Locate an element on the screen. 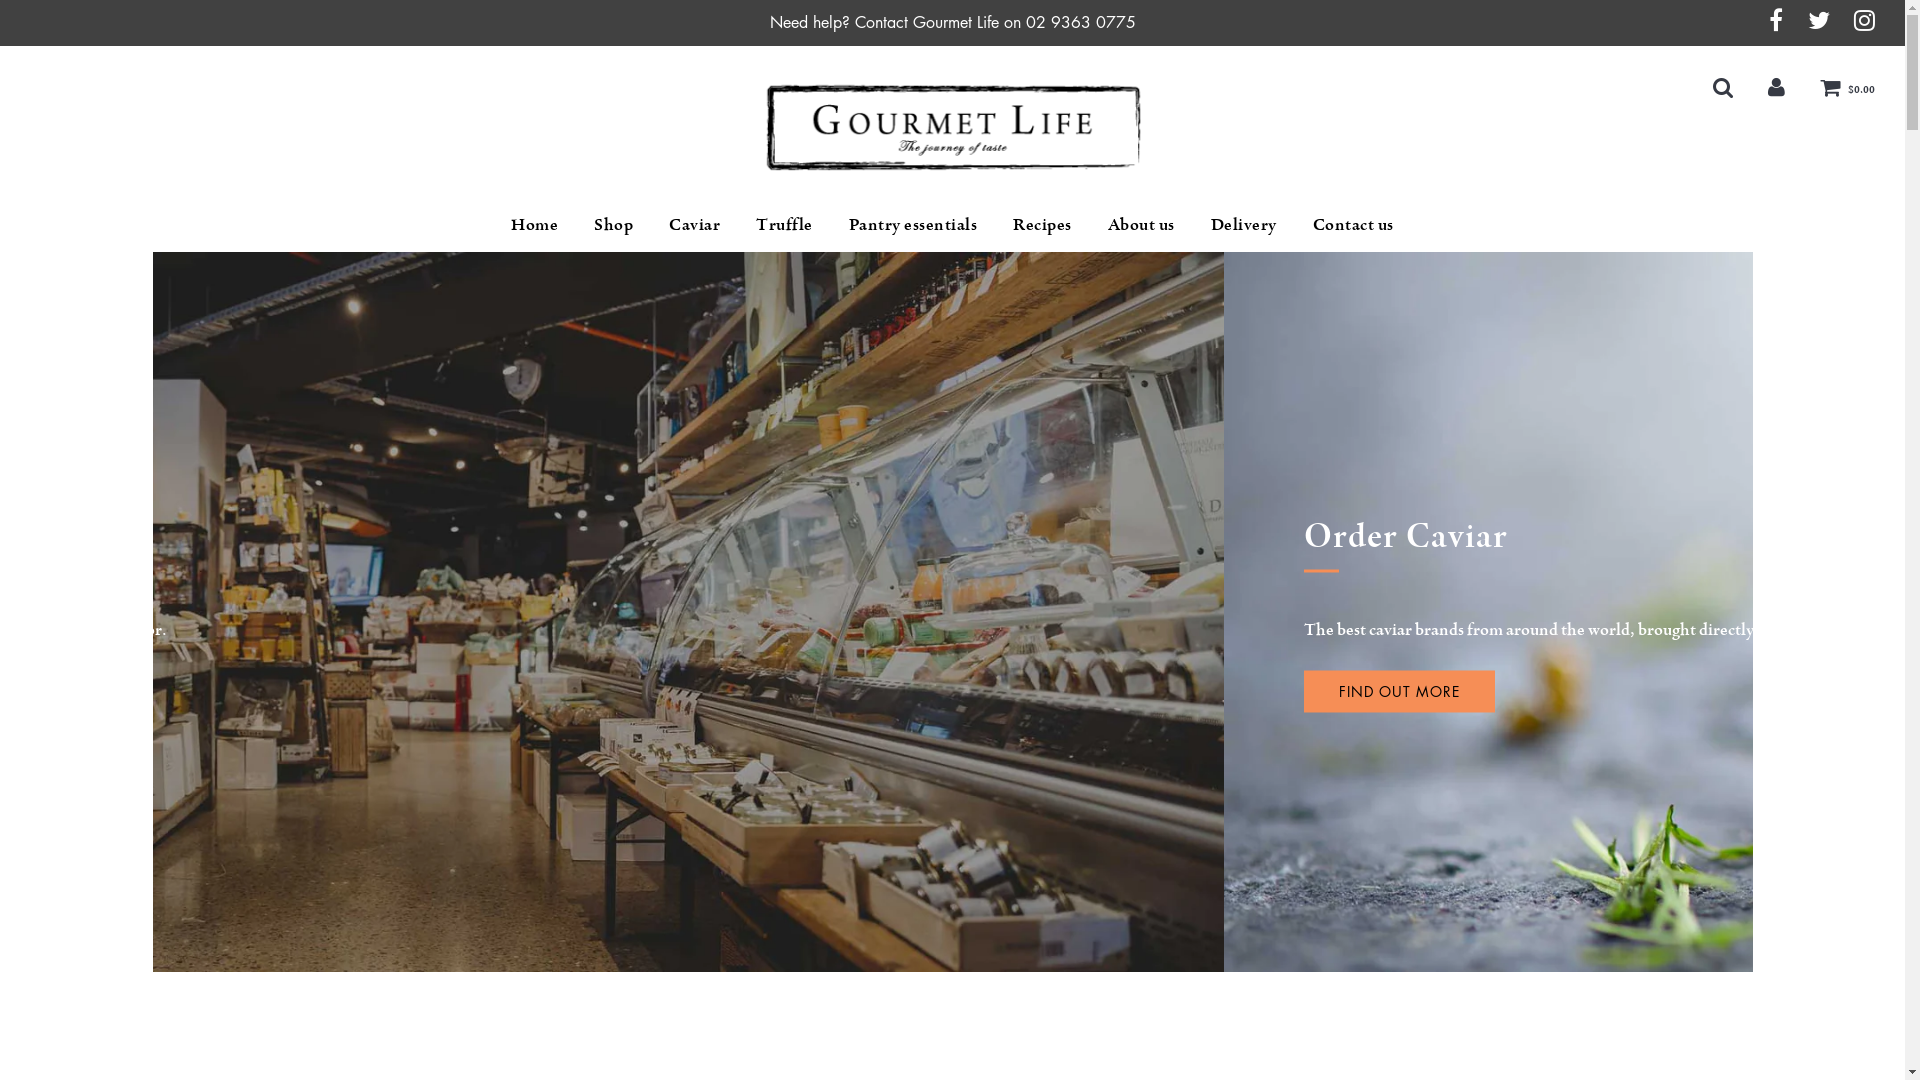  Recipes is located at coordinates (1042, 224).